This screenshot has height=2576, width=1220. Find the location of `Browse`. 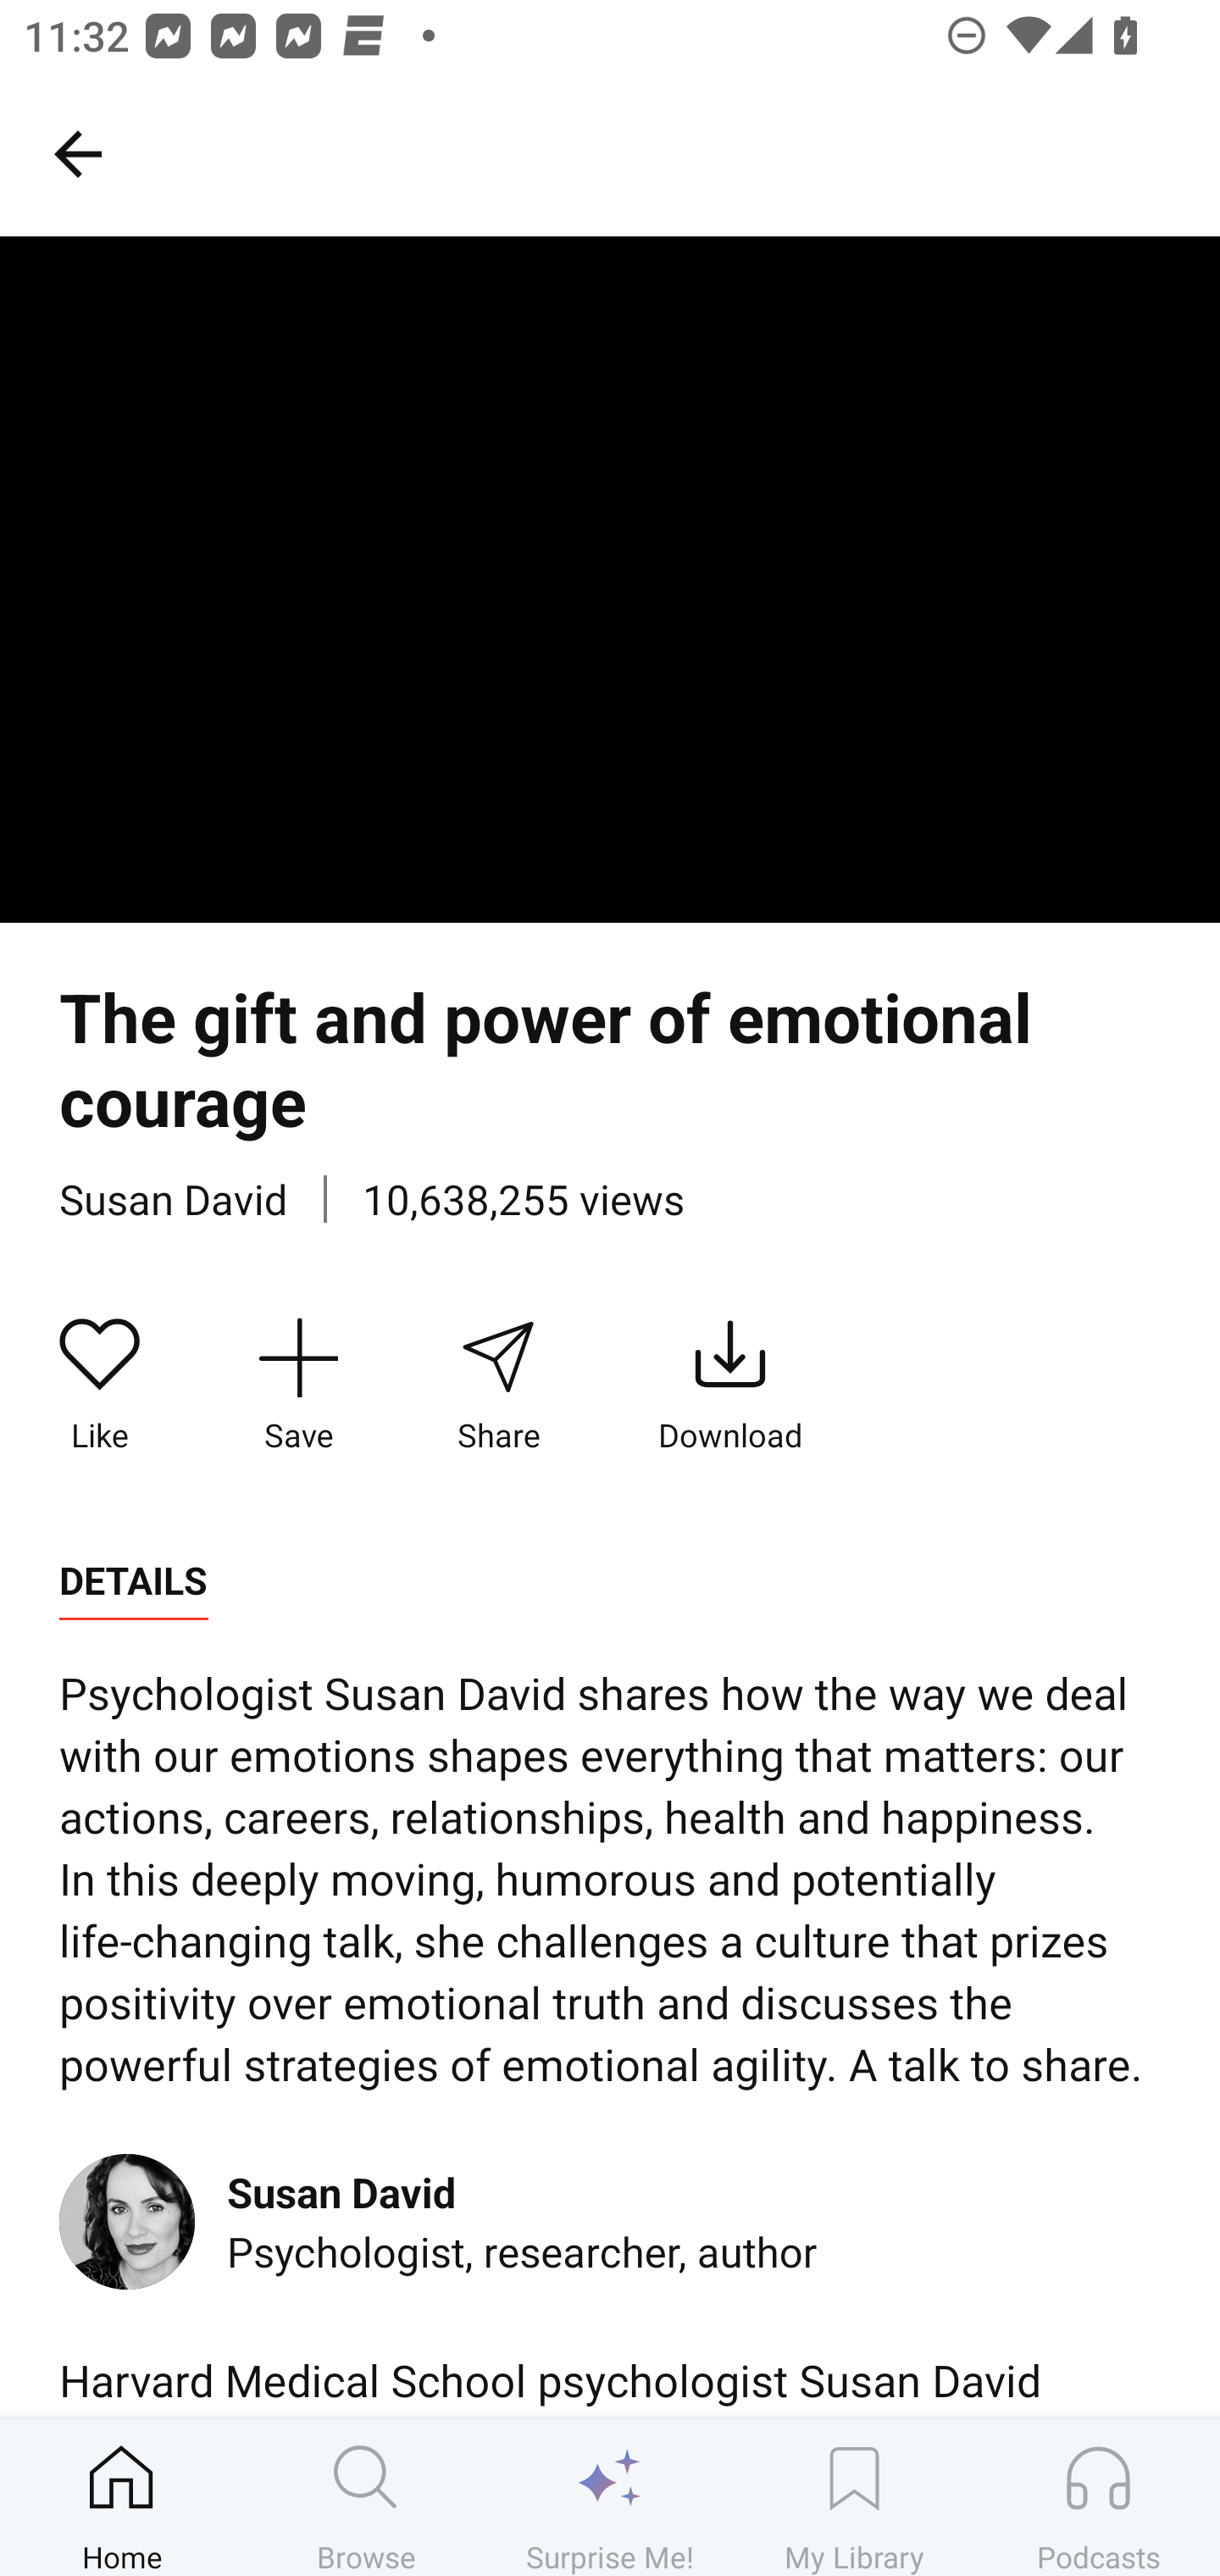

Browse is located at coordinates (366, 2497).